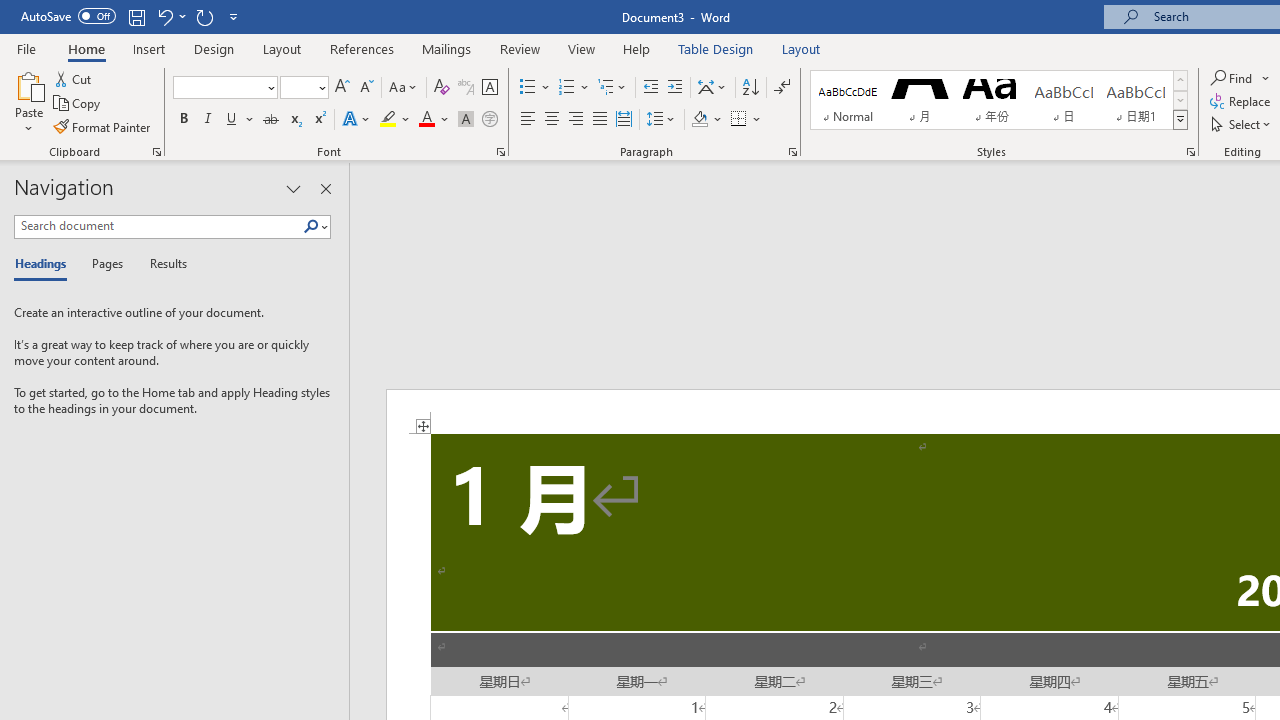  I want to click on Results, so click(162, 264).